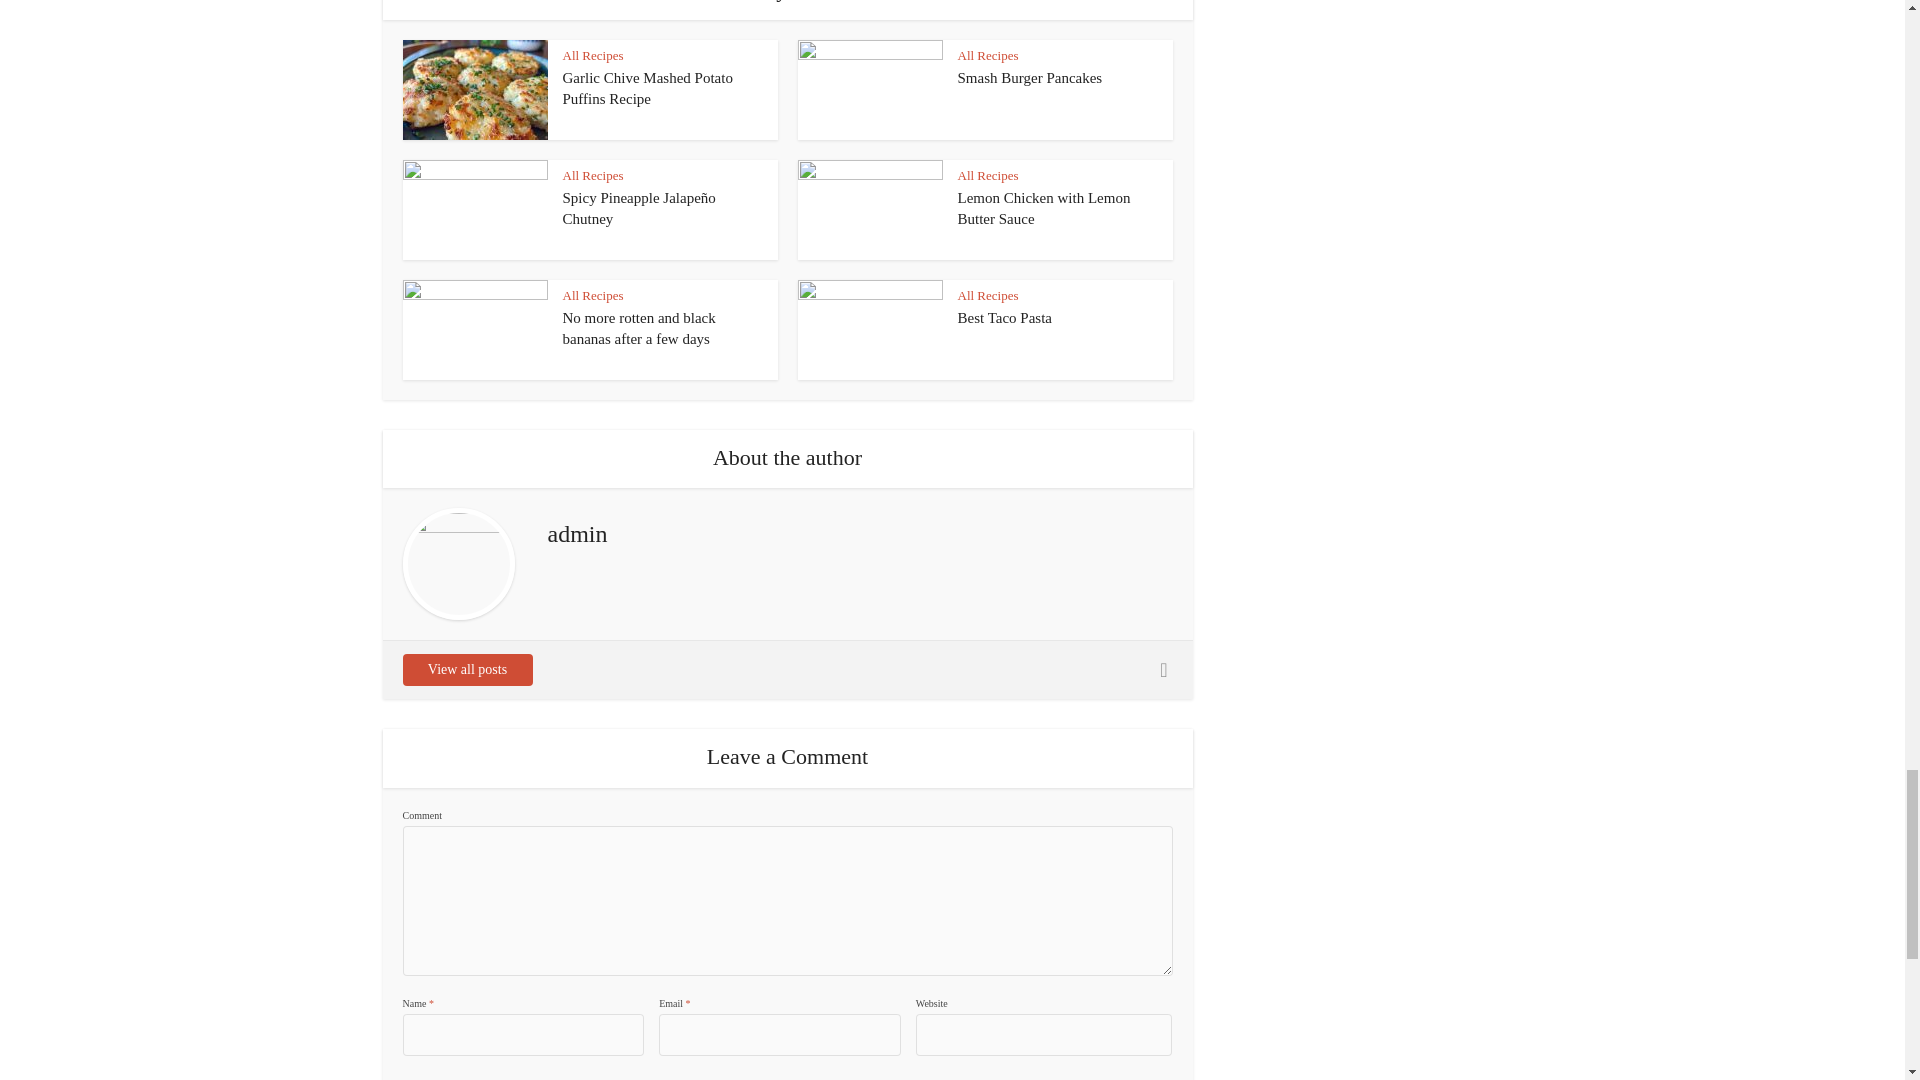 The width and height of the screenshot is (1920, 1080). What do you see at coordinates (646, 88) in the screenshot?
I see `Garlic Chive Mashed Potato Puffins Recipe` at bounding box center [646, 88].